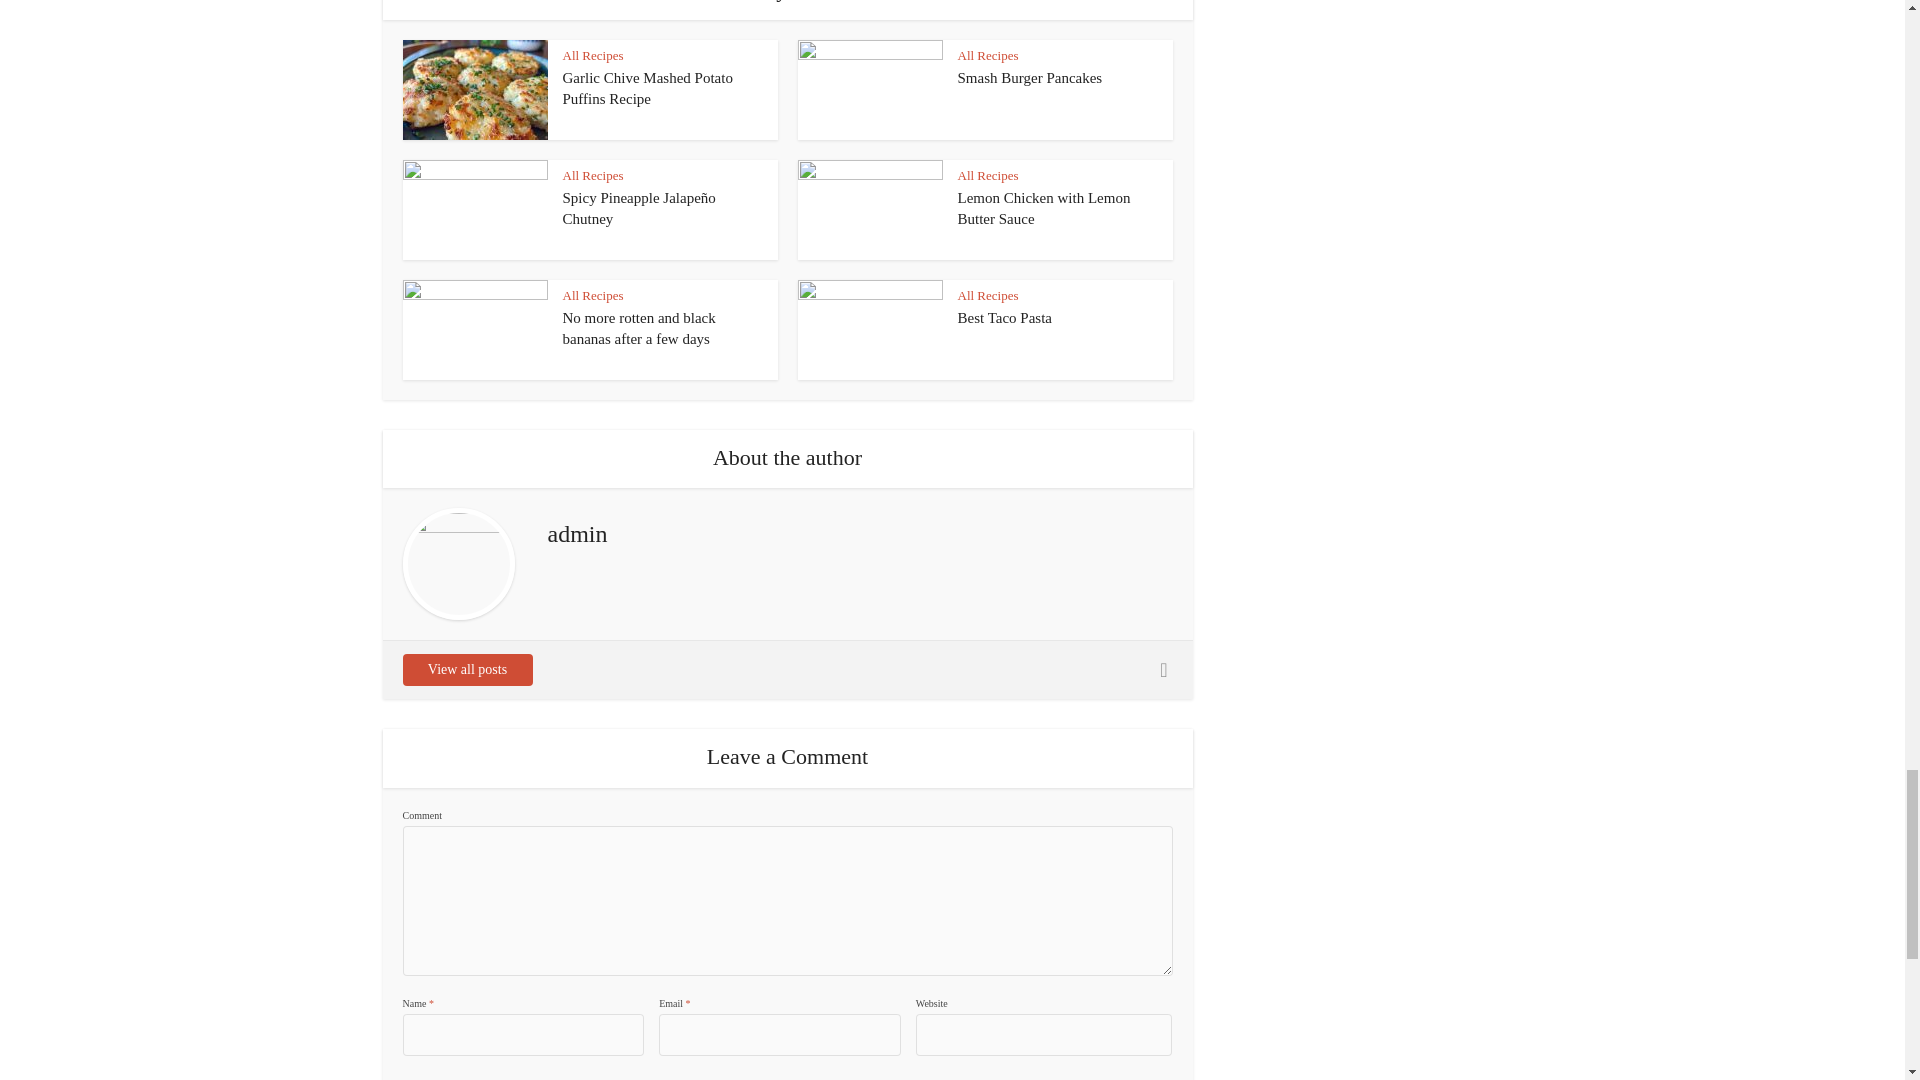 The width and height of the screenshot is (1920, 1080). What do you see at coordinates (646, 88) in the screenshot?
I see `Garlic Chive Mashed Potato Puffins Recipe` at bounding box center [646, 88].